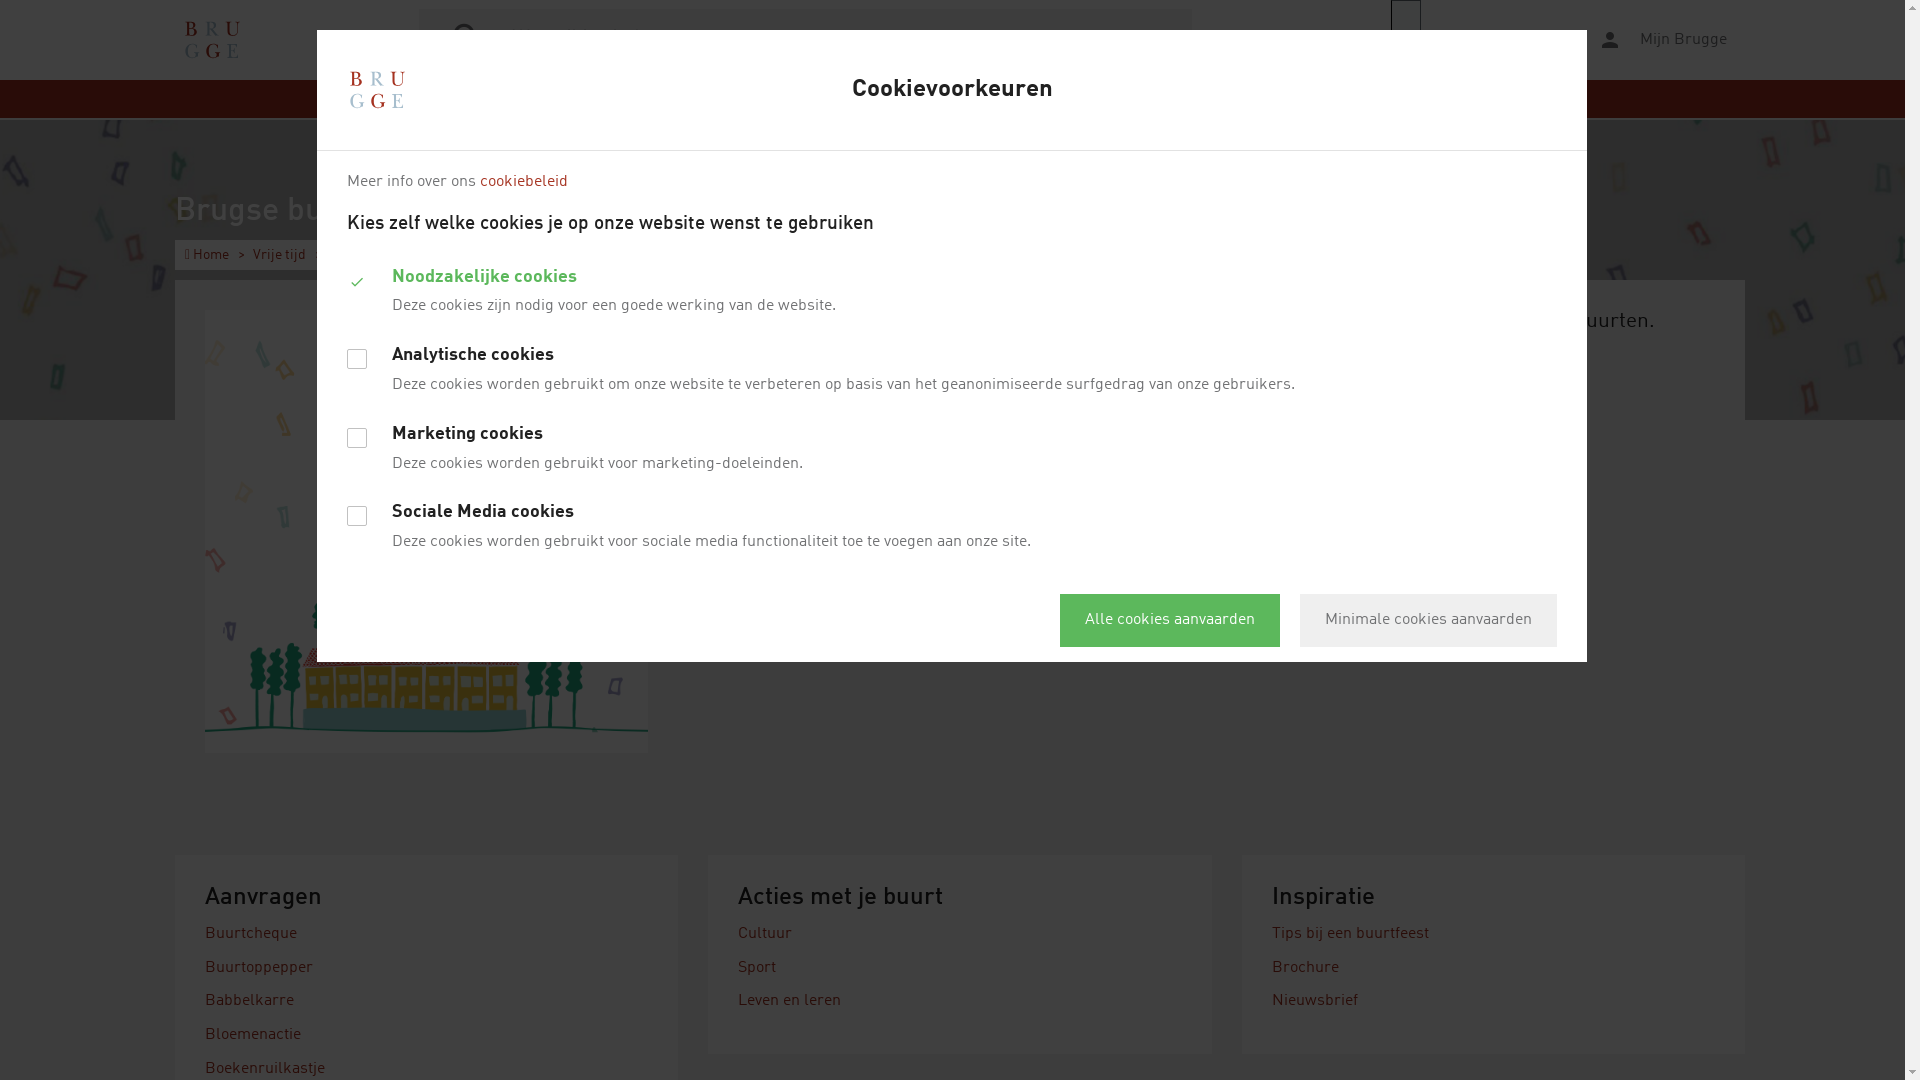 This screenshot has height=1080, width=1920. Describe the element at coordinates (1428, 620) in the screenshot. I see `Minimale cookies aanvaarden` at that location.